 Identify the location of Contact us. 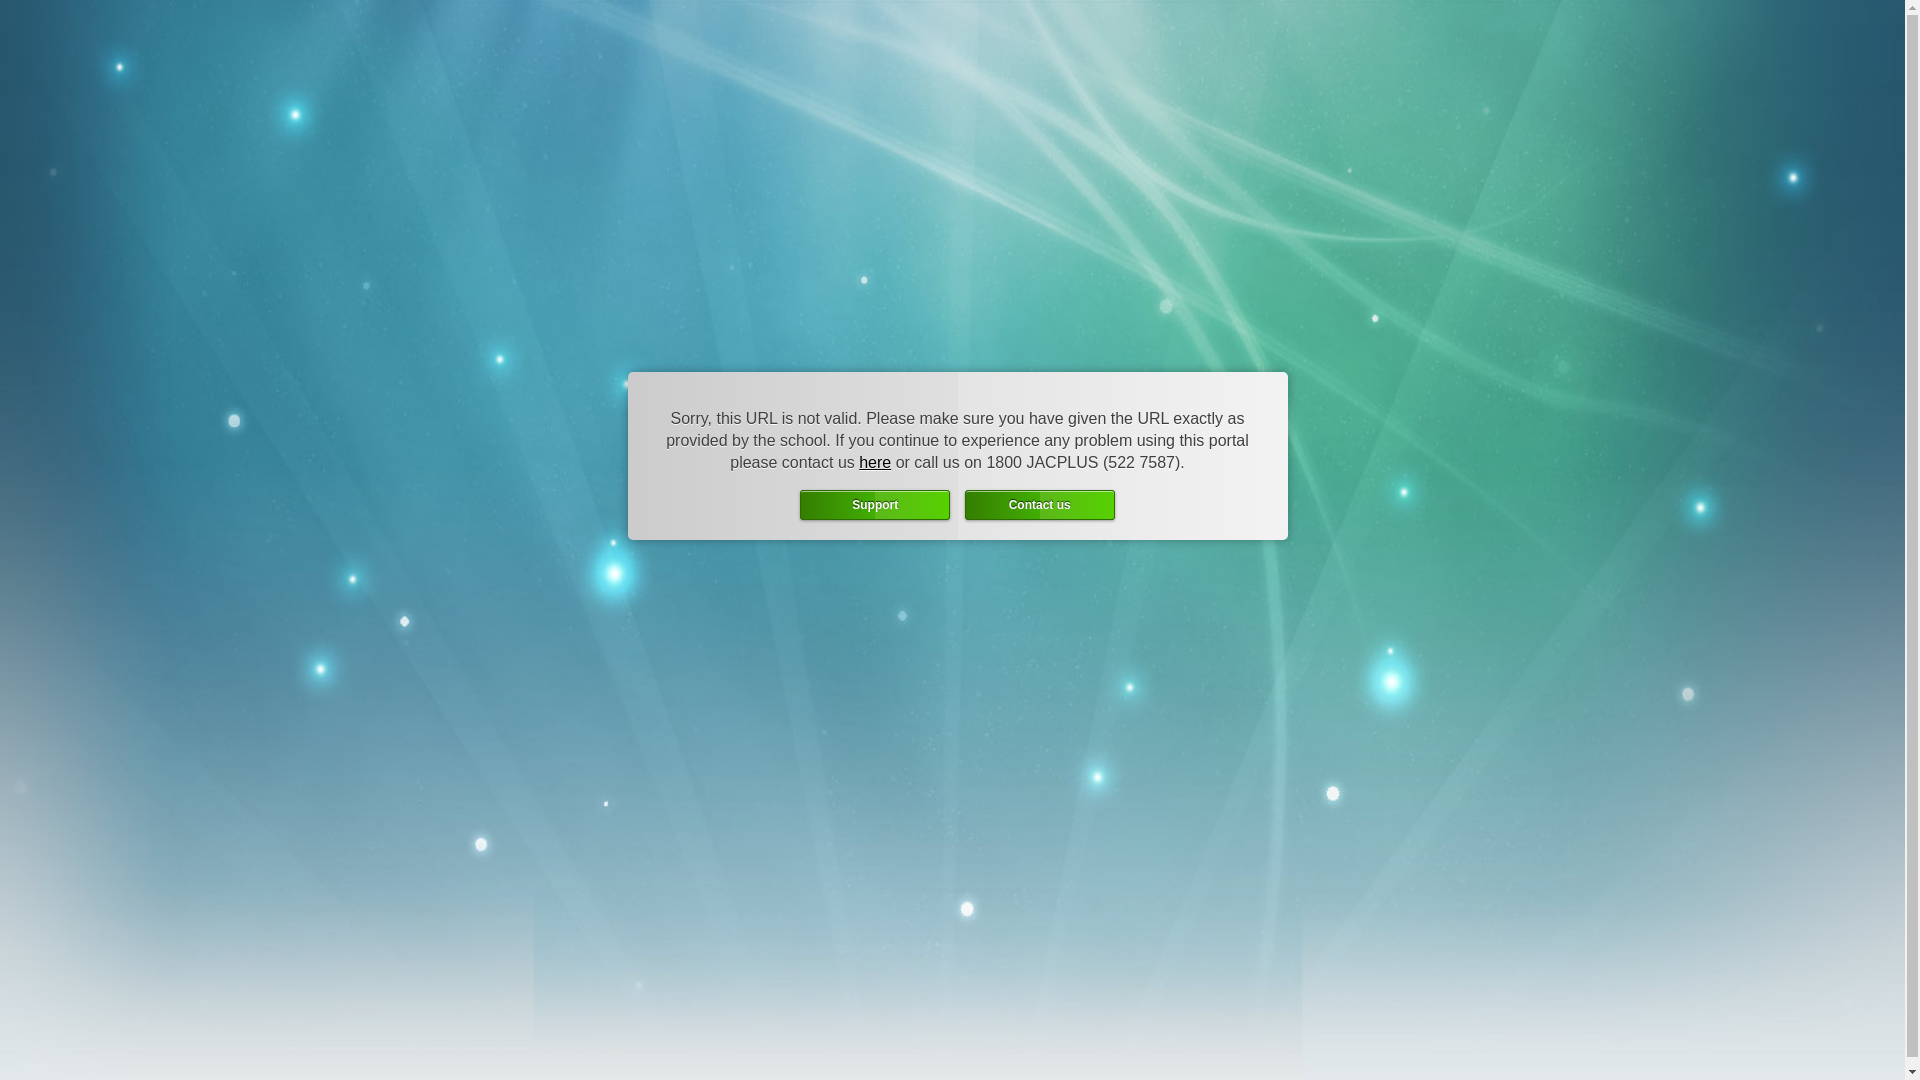
(1040, 505).